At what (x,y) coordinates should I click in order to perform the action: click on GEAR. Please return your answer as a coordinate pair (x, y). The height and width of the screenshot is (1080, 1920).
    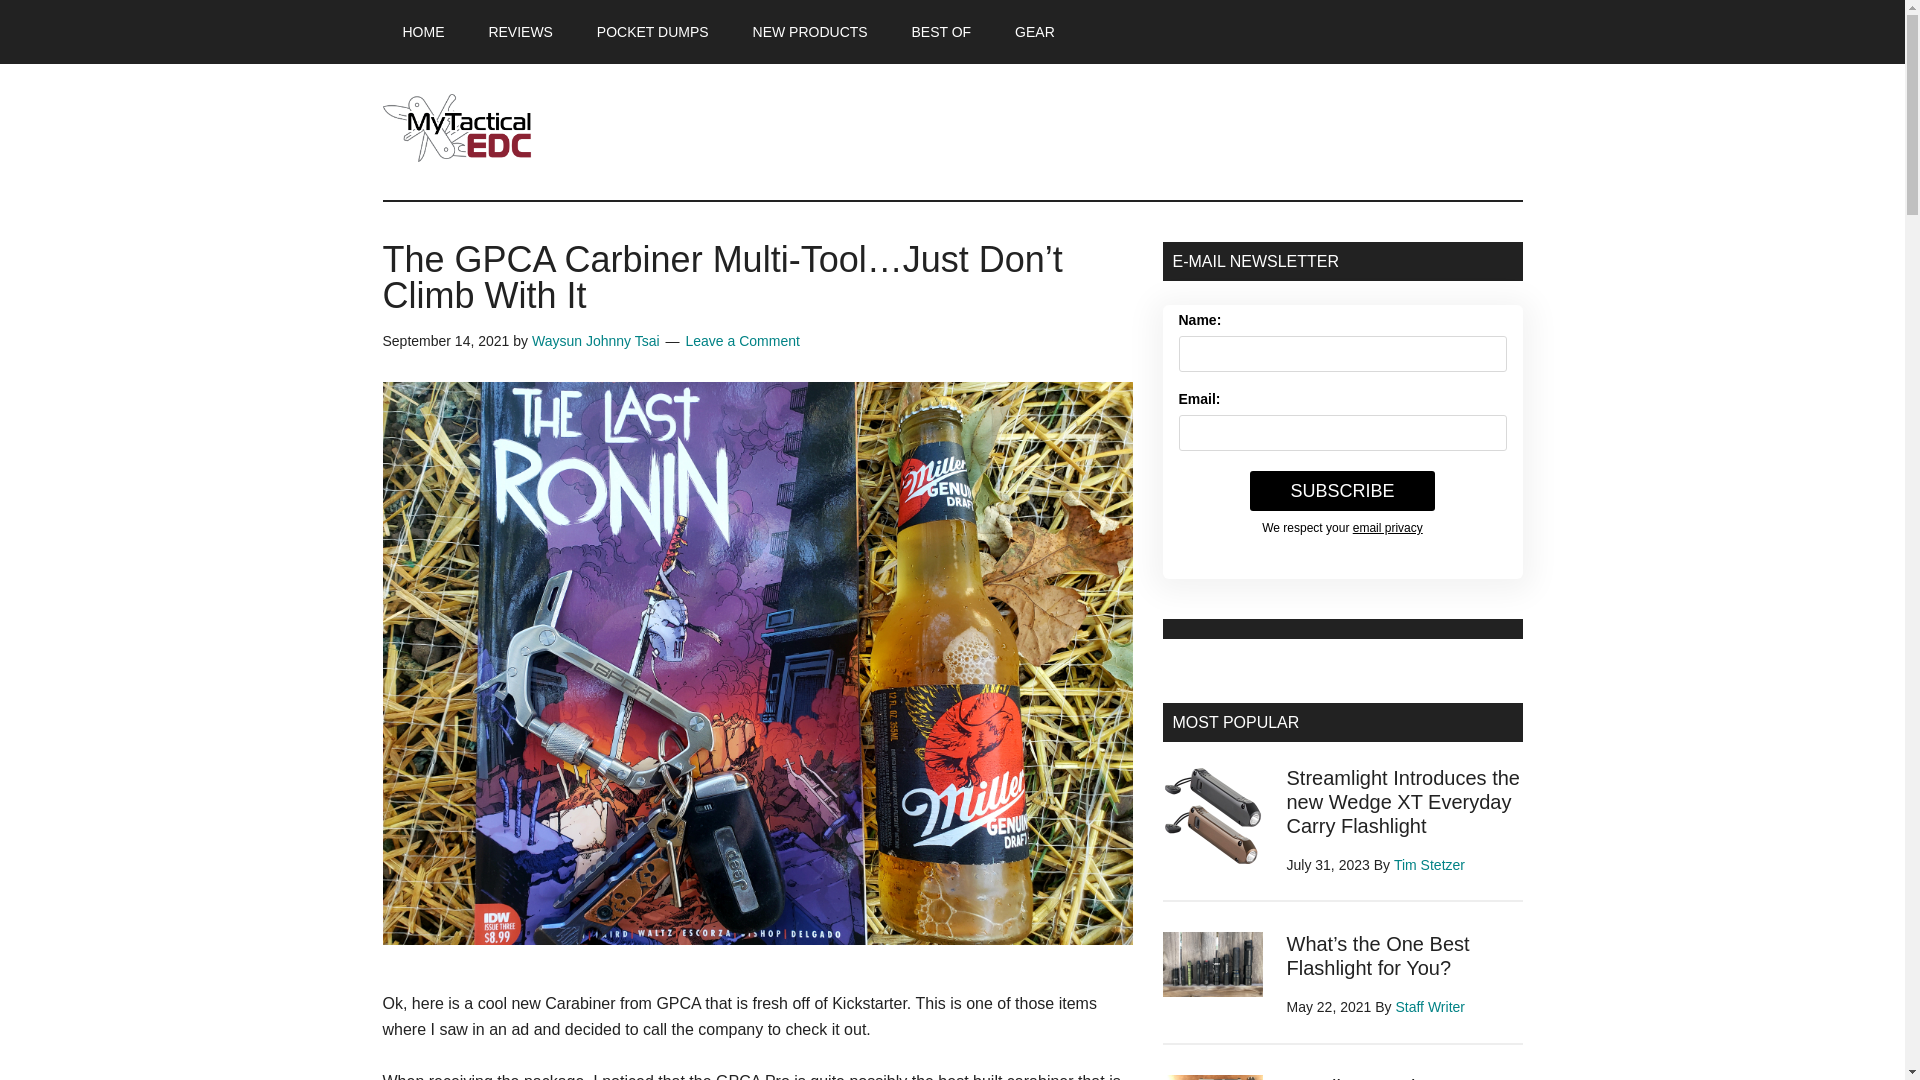
    Looking at the image, I should click on (1034, 32).